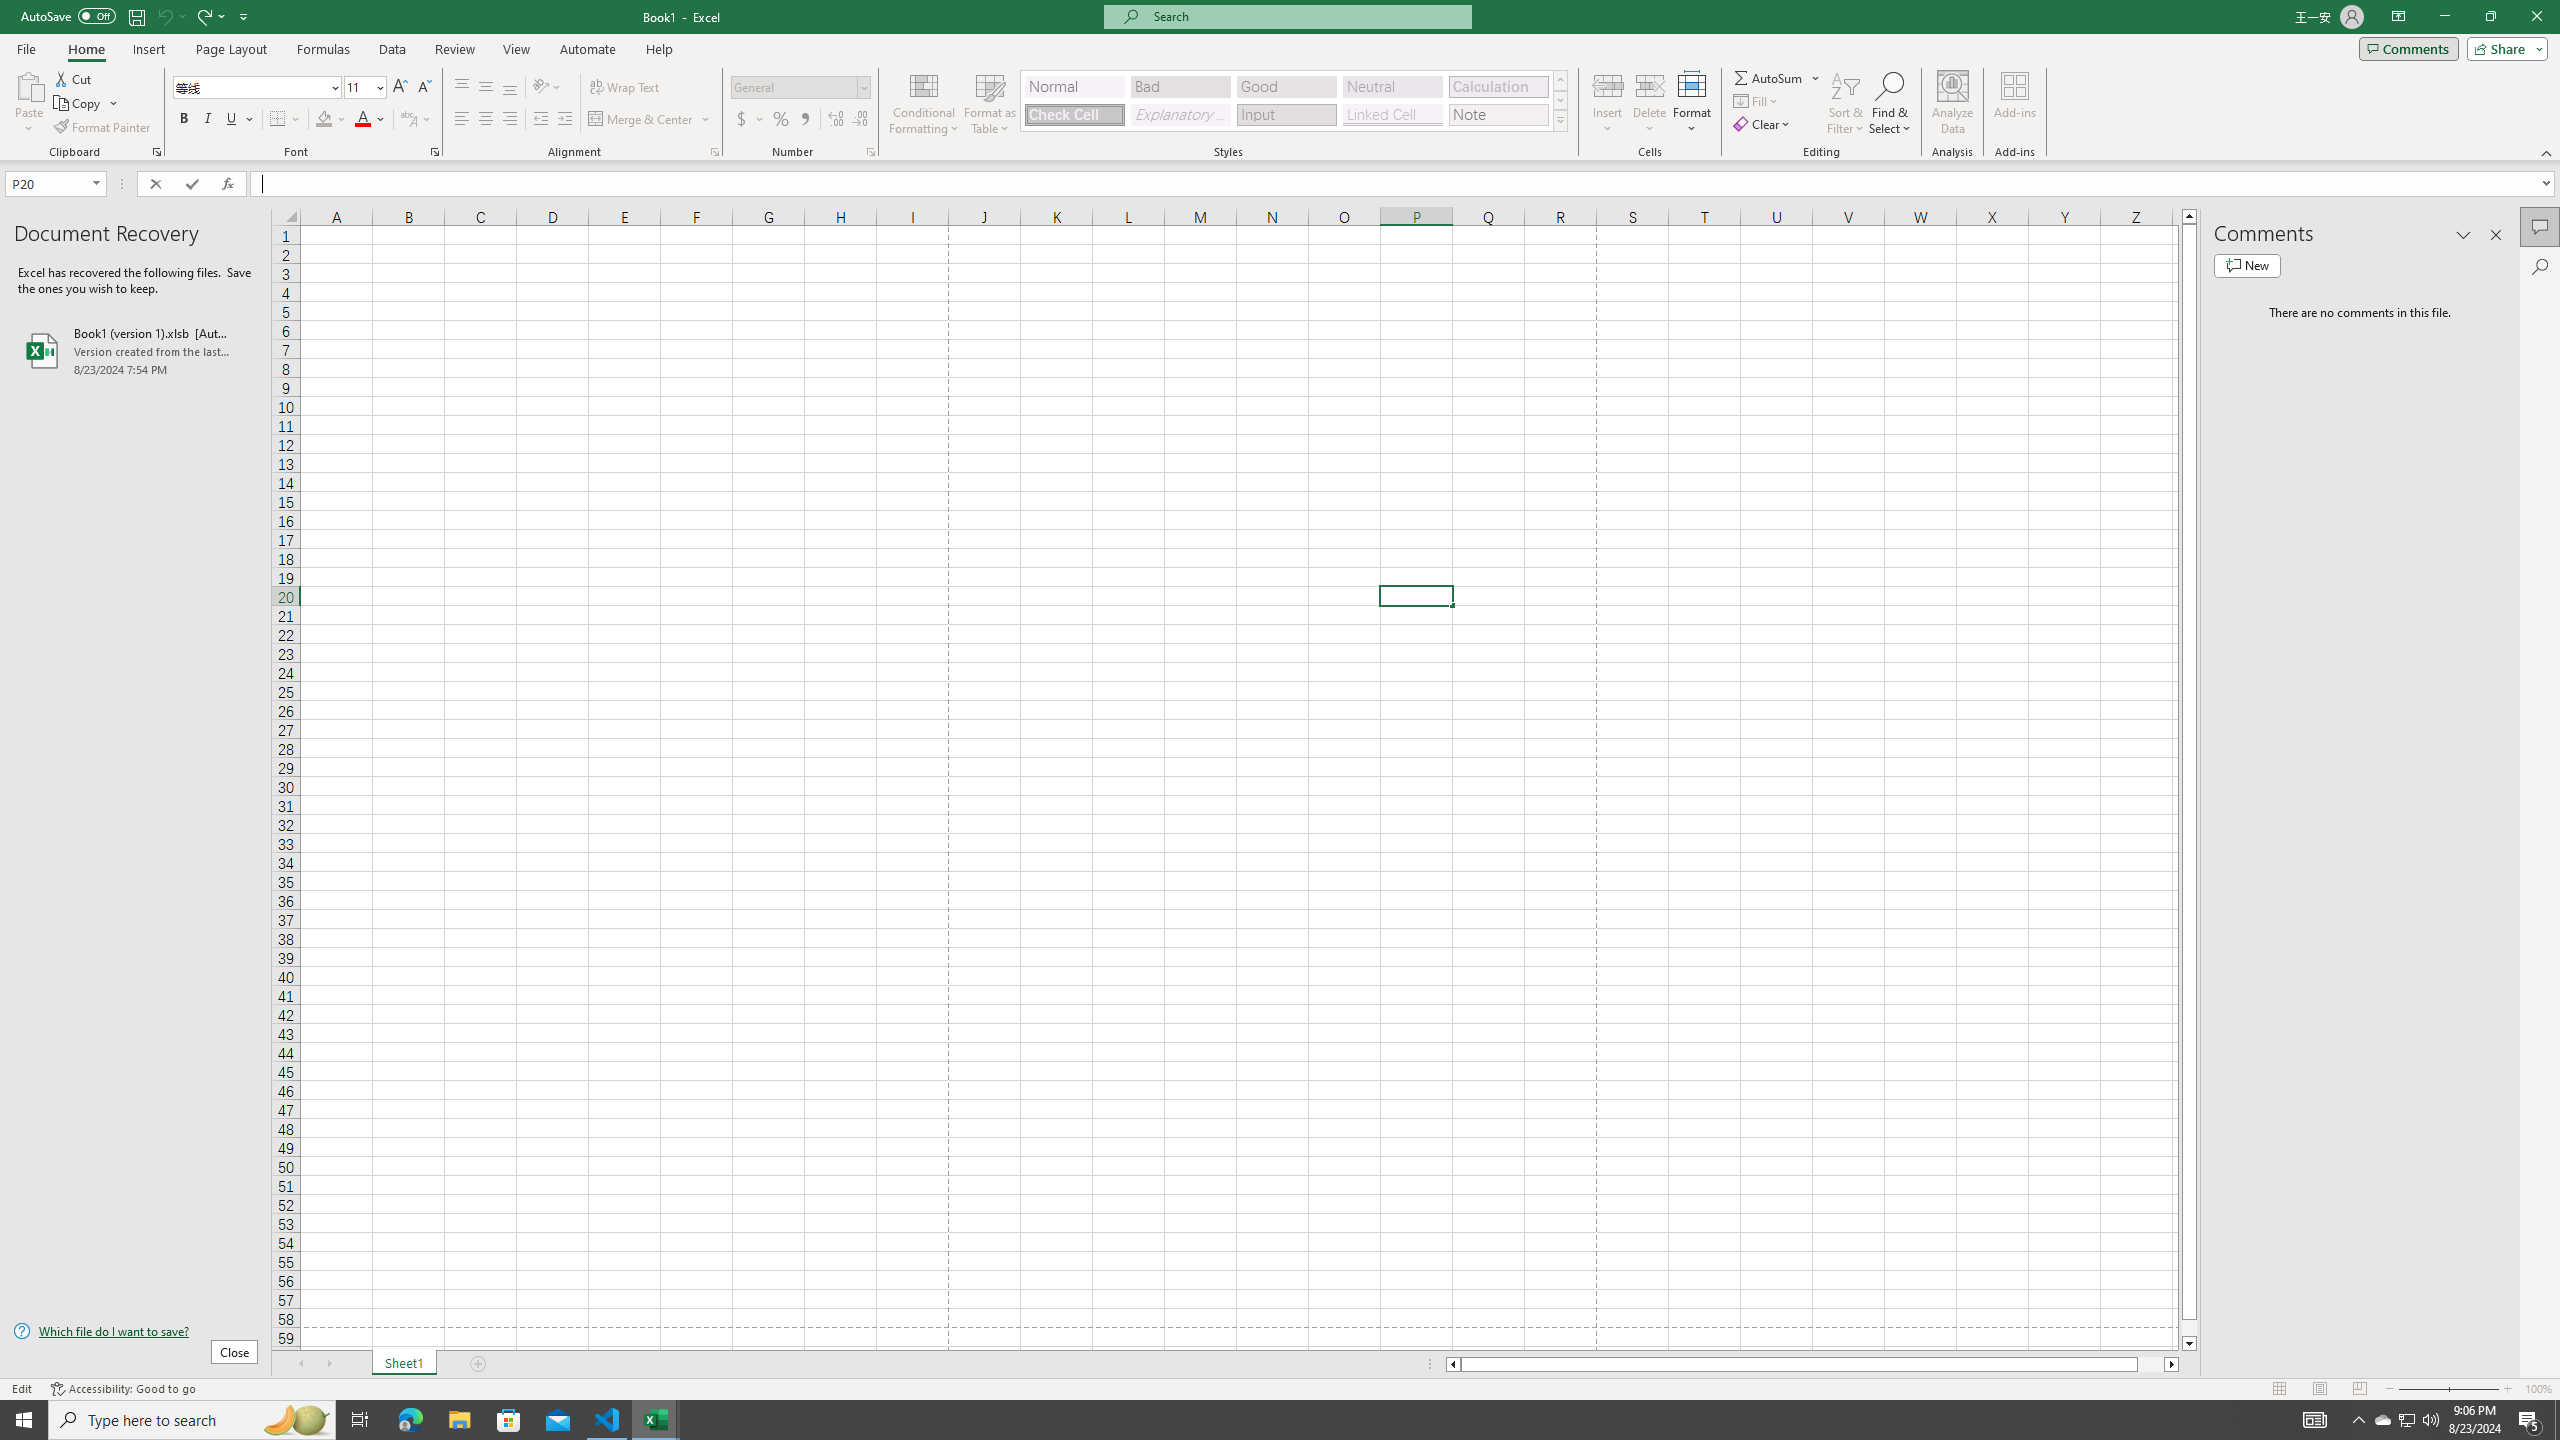  I want to click on Font Size, so click(364, 88).